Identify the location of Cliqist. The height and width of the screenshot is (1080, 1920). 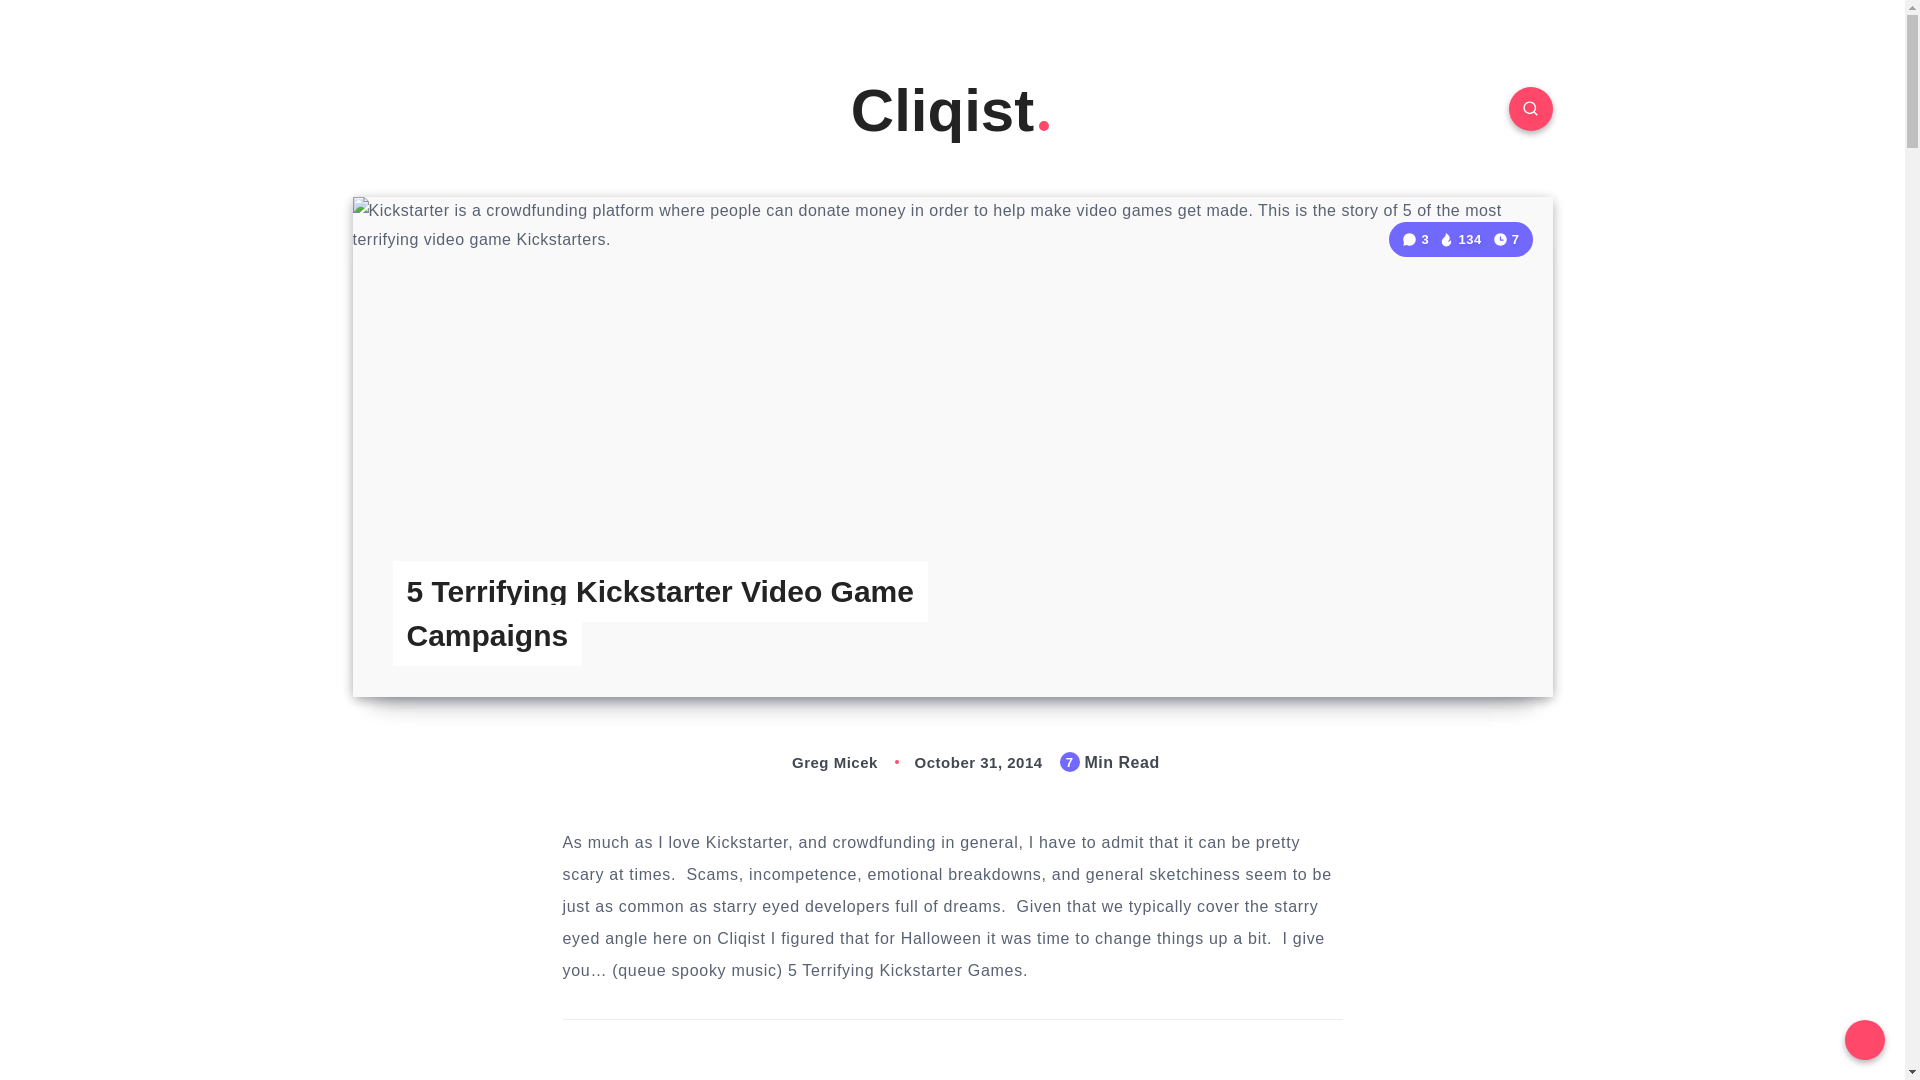
(952, 110).